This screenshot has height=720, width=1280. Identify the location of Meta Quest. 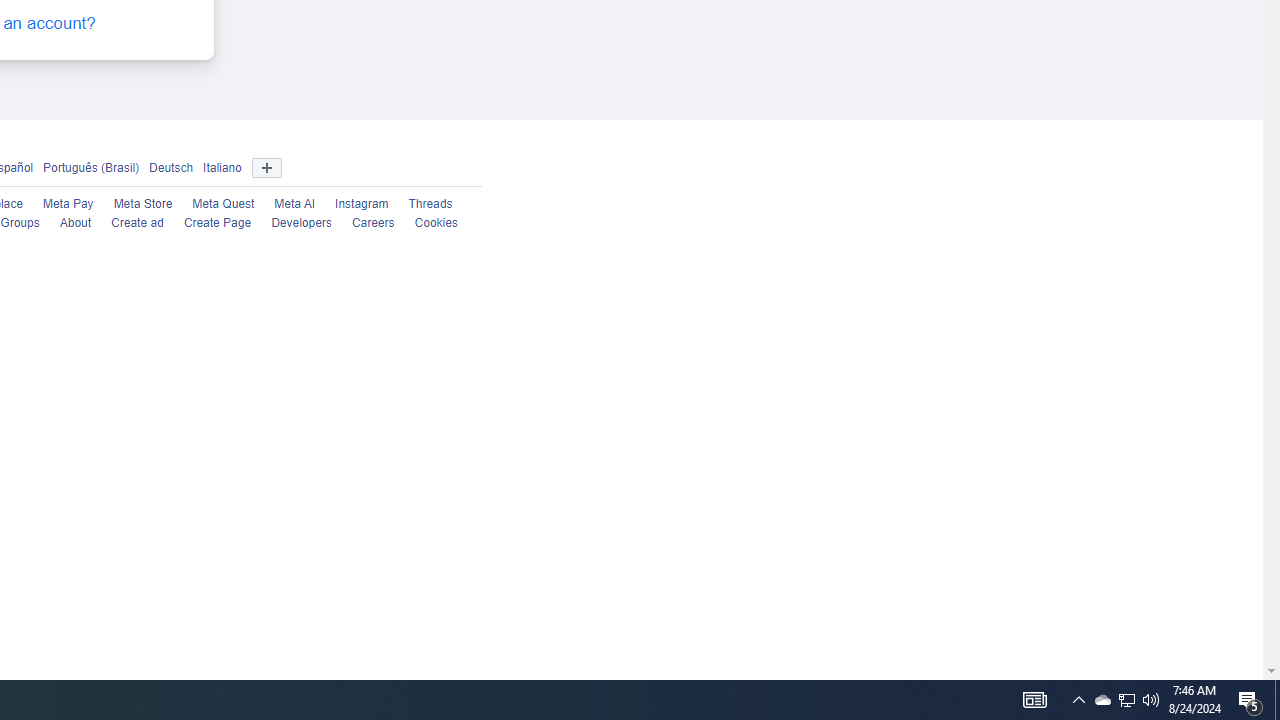
(223, 204).